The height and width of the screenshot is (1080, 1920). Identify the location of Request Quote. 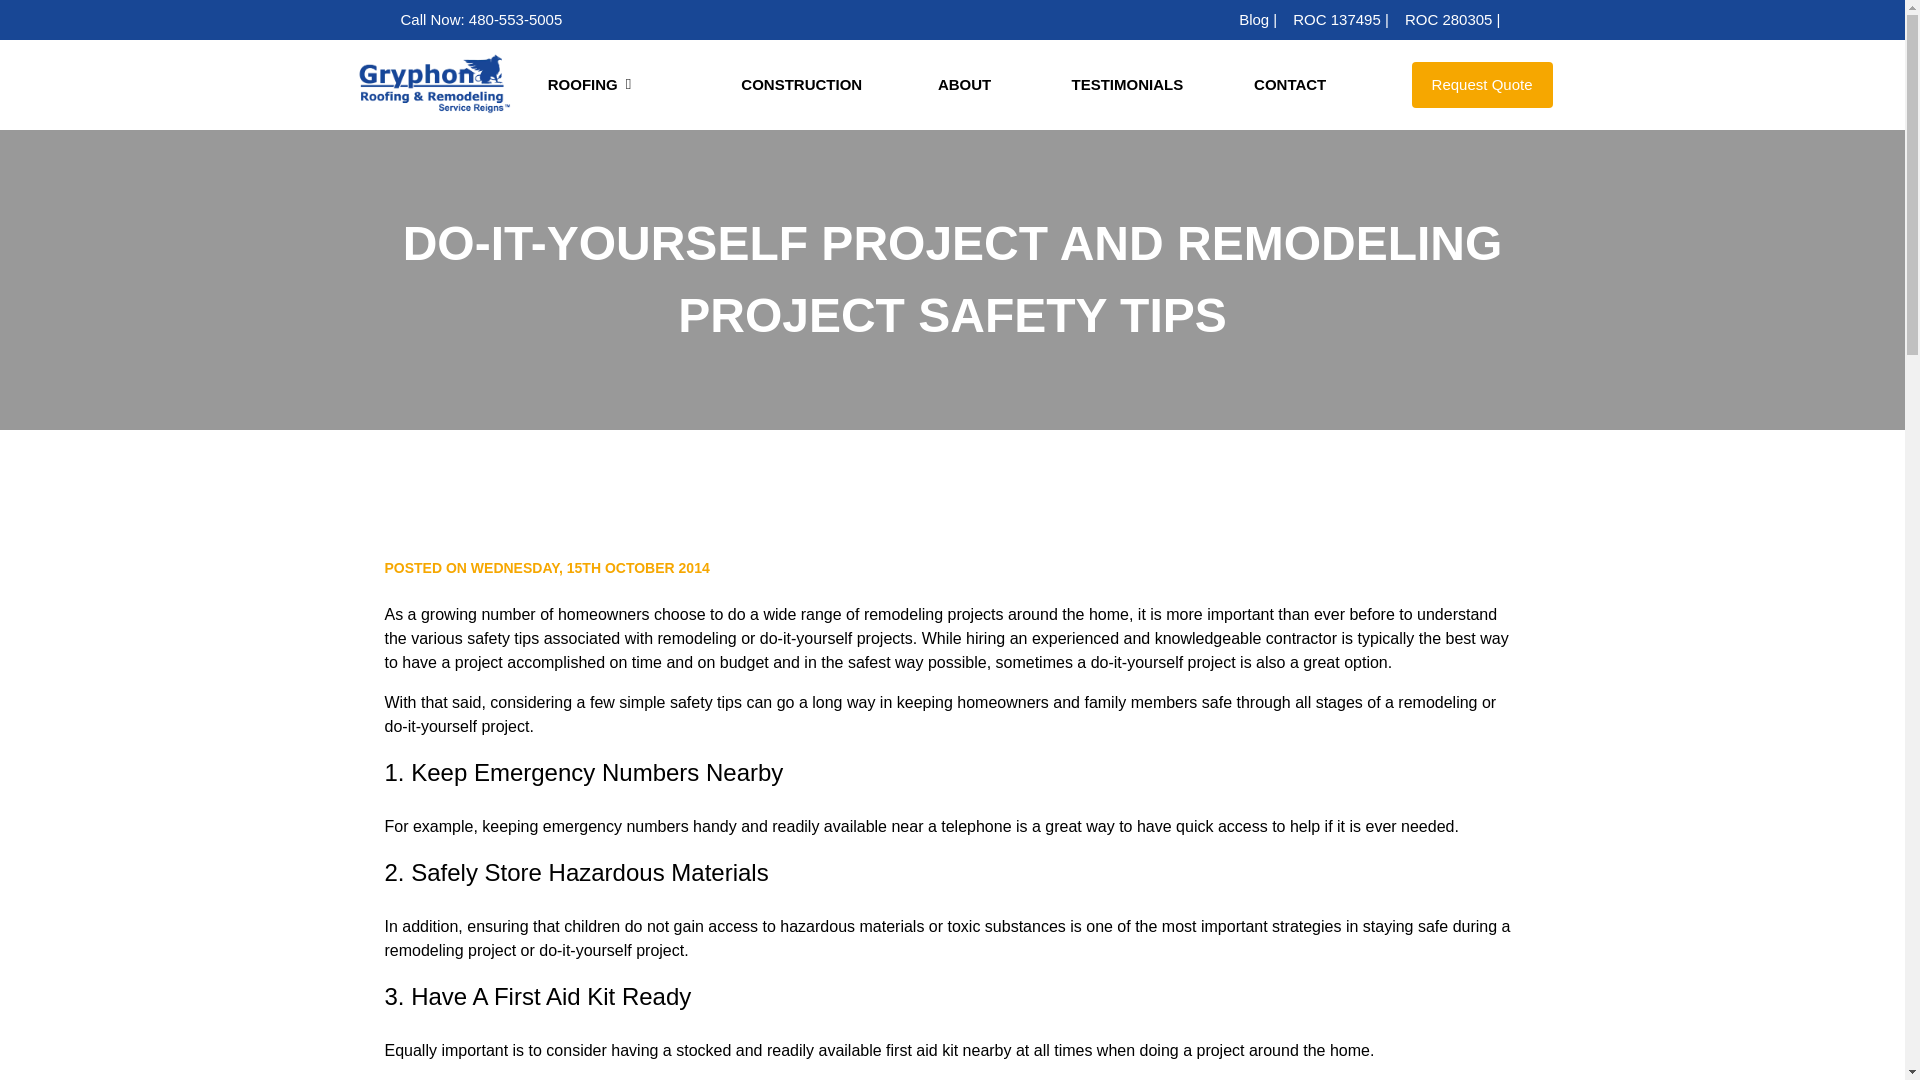
(1482, 85).